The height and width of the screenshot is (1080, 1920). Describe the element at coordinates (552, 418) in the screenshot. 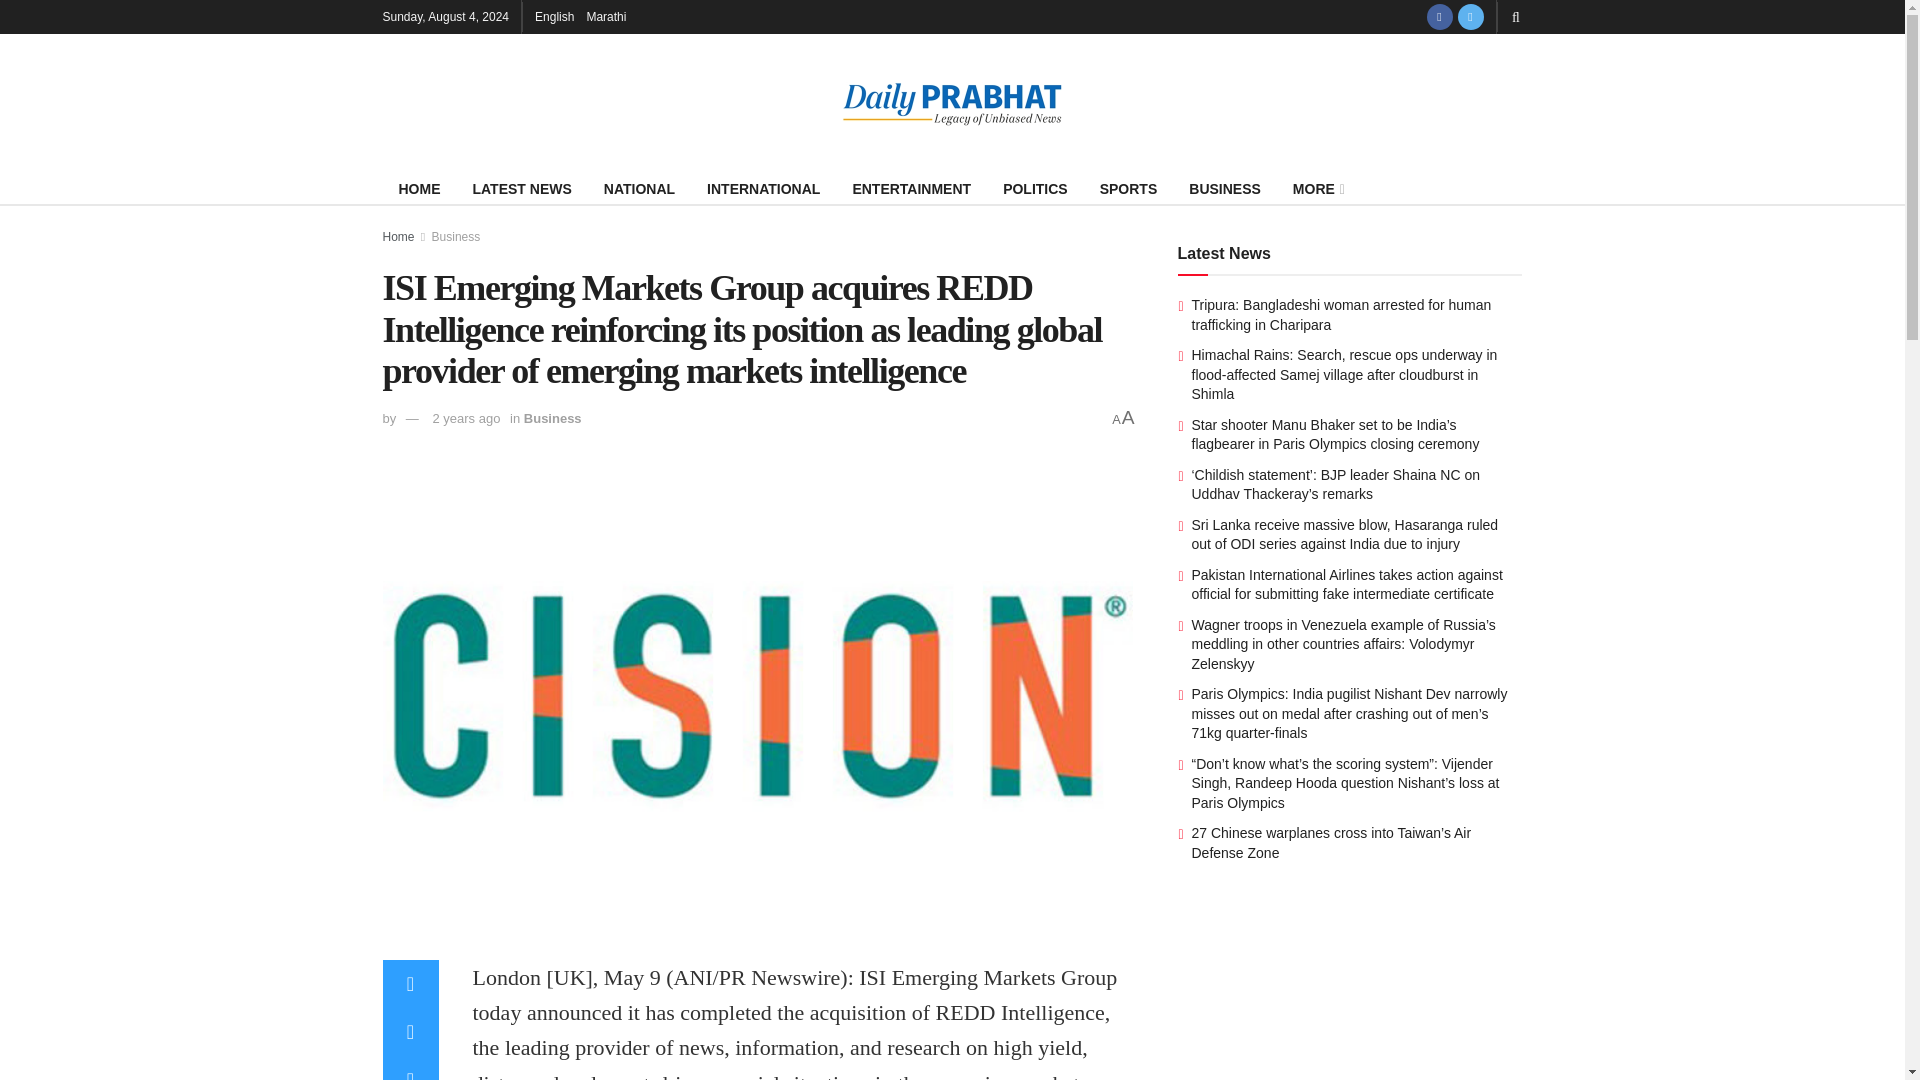

I see `Business` at that location.